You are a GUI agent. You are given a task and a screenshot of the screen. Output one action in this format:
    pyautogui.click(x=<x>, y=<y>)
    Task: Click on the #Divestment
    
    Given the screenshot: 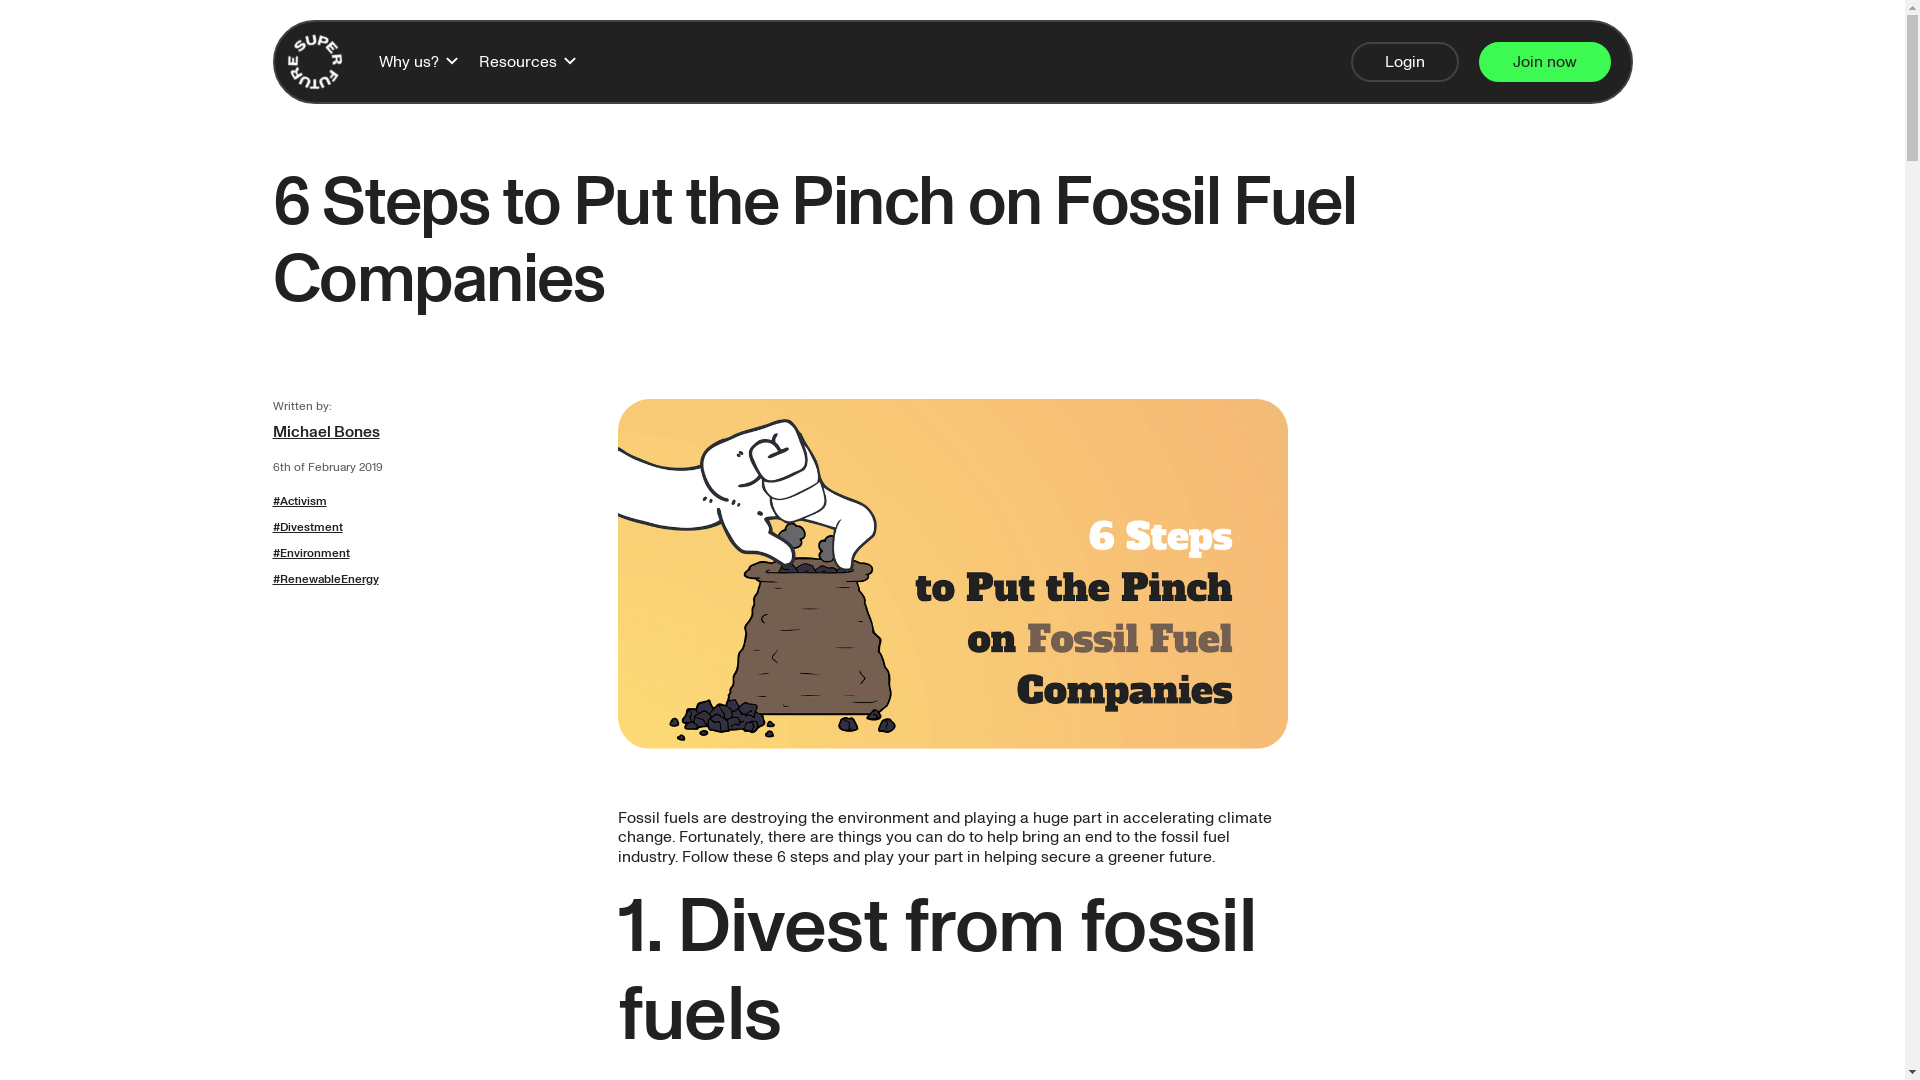 What is the action you would take?
    pyautogui.click(x=434, y=528)
    